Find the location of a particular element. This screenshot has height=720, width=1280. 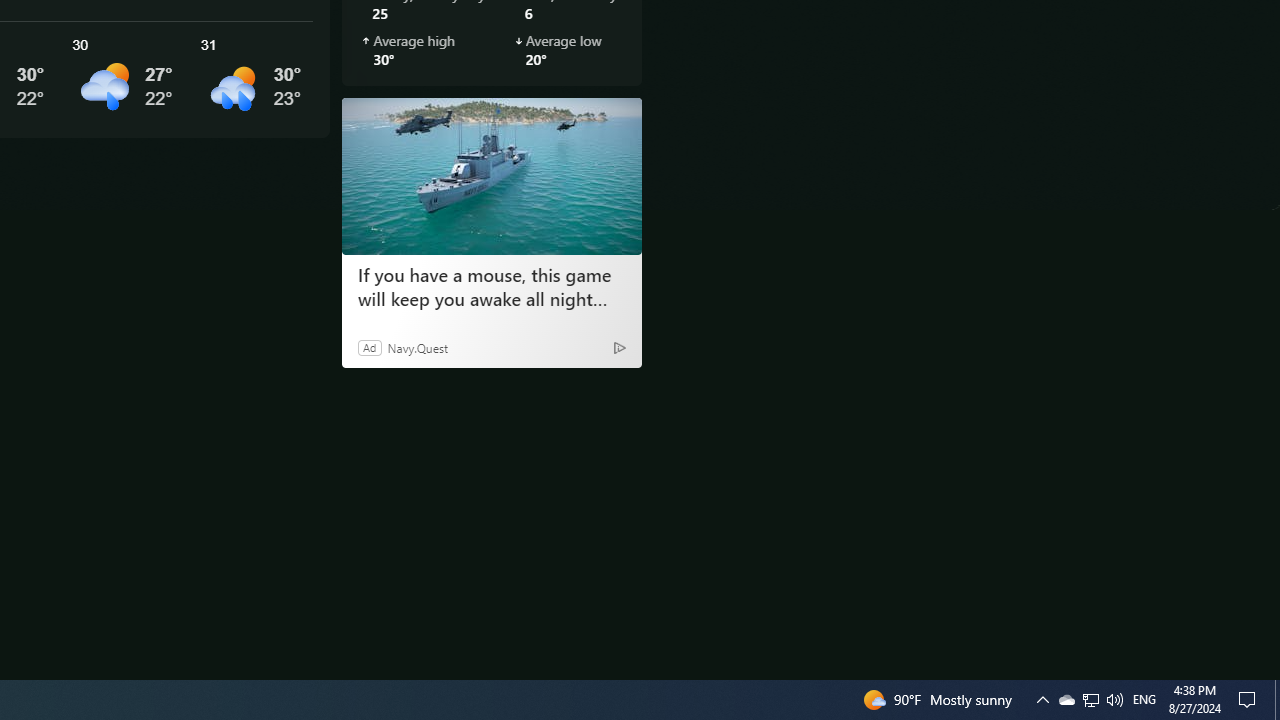

Tray Input Indicator - English (United States) is located at coordinates (1091, 700).